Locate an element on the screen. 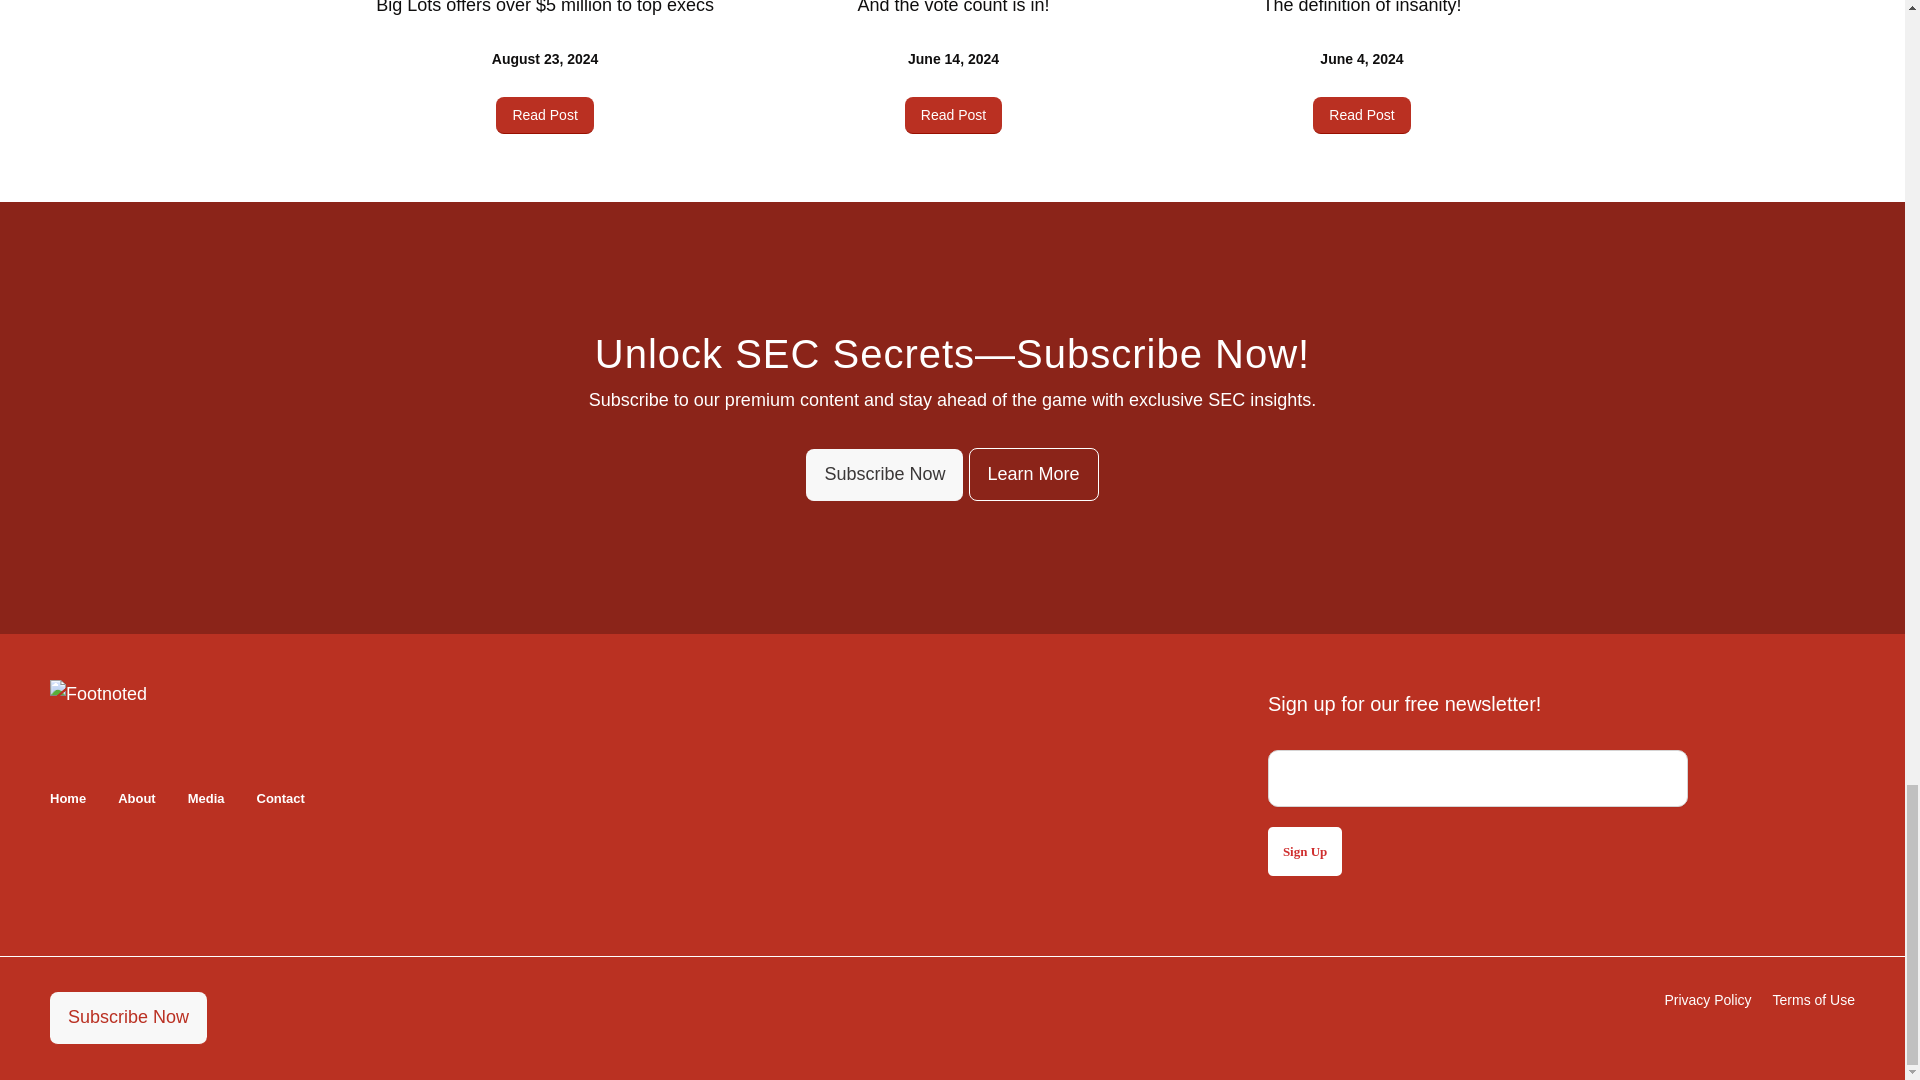 Image resolution: width=1920 pixels, height=1080 pixels. Email Address is located at coordinates (1477, 778).